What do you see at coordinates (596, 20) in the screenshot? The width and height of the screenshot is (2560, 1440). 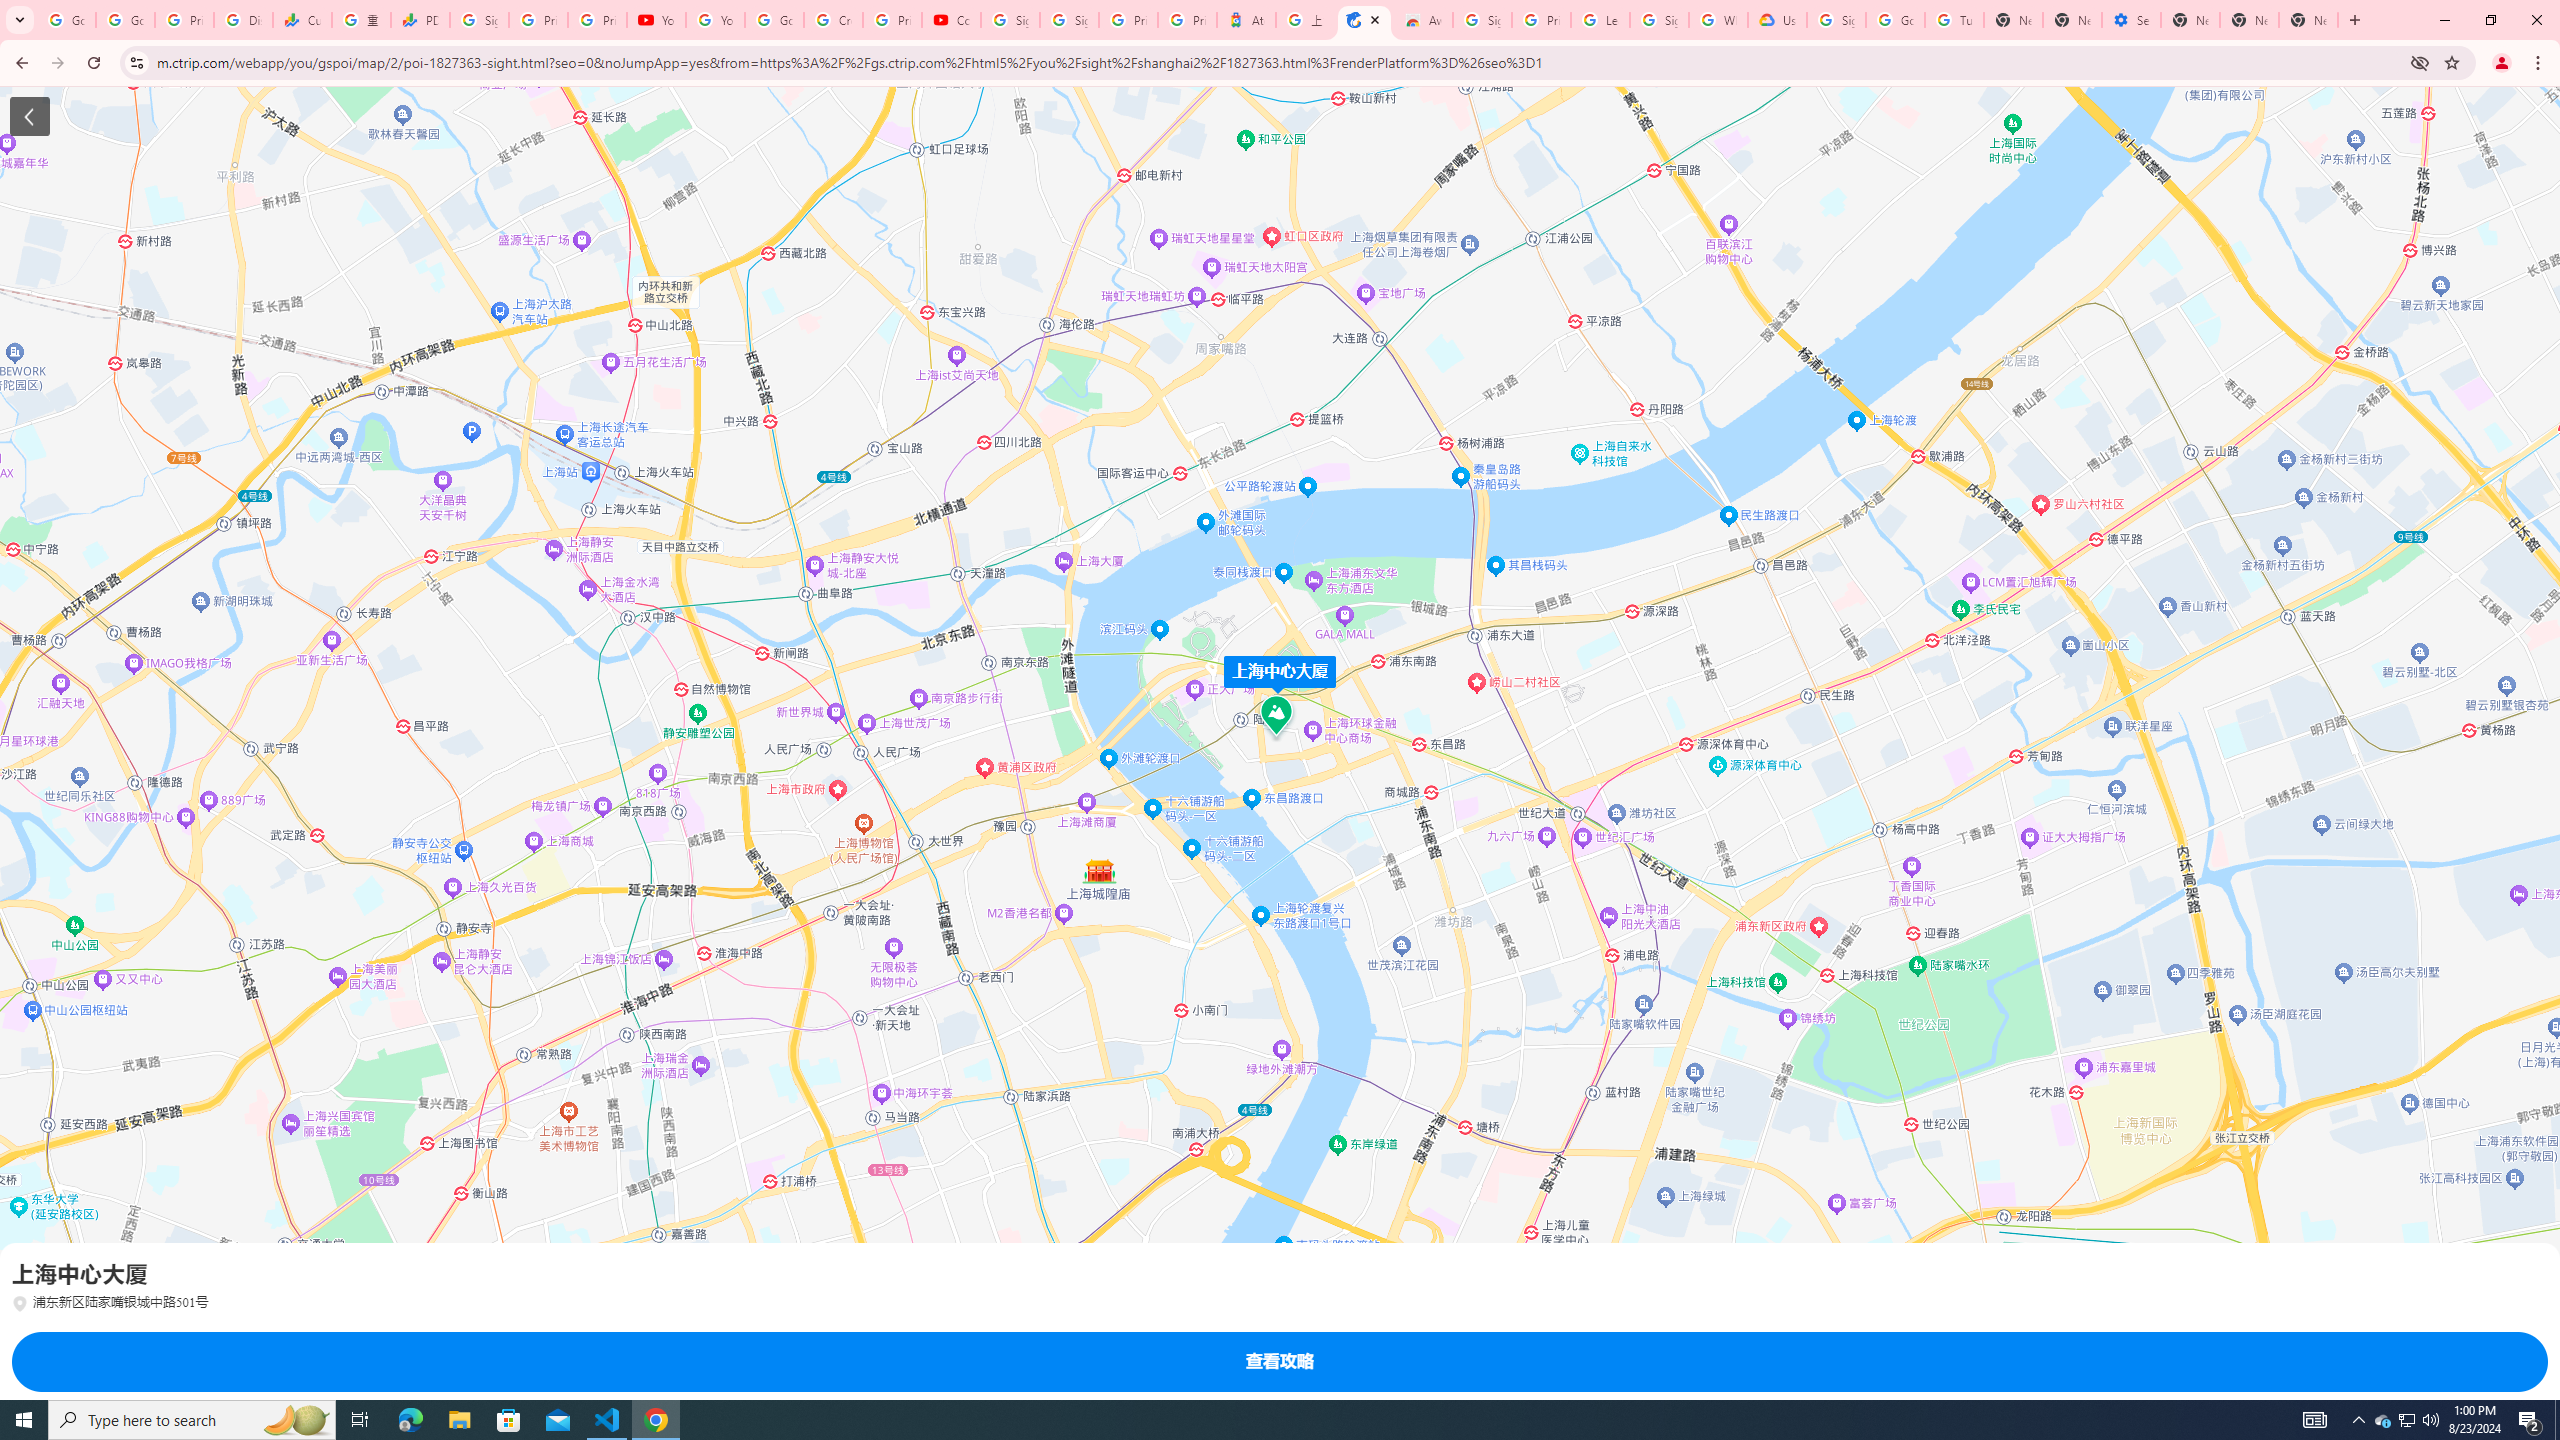 I see `Privacy Checkup` at bounding box center [596, 20].